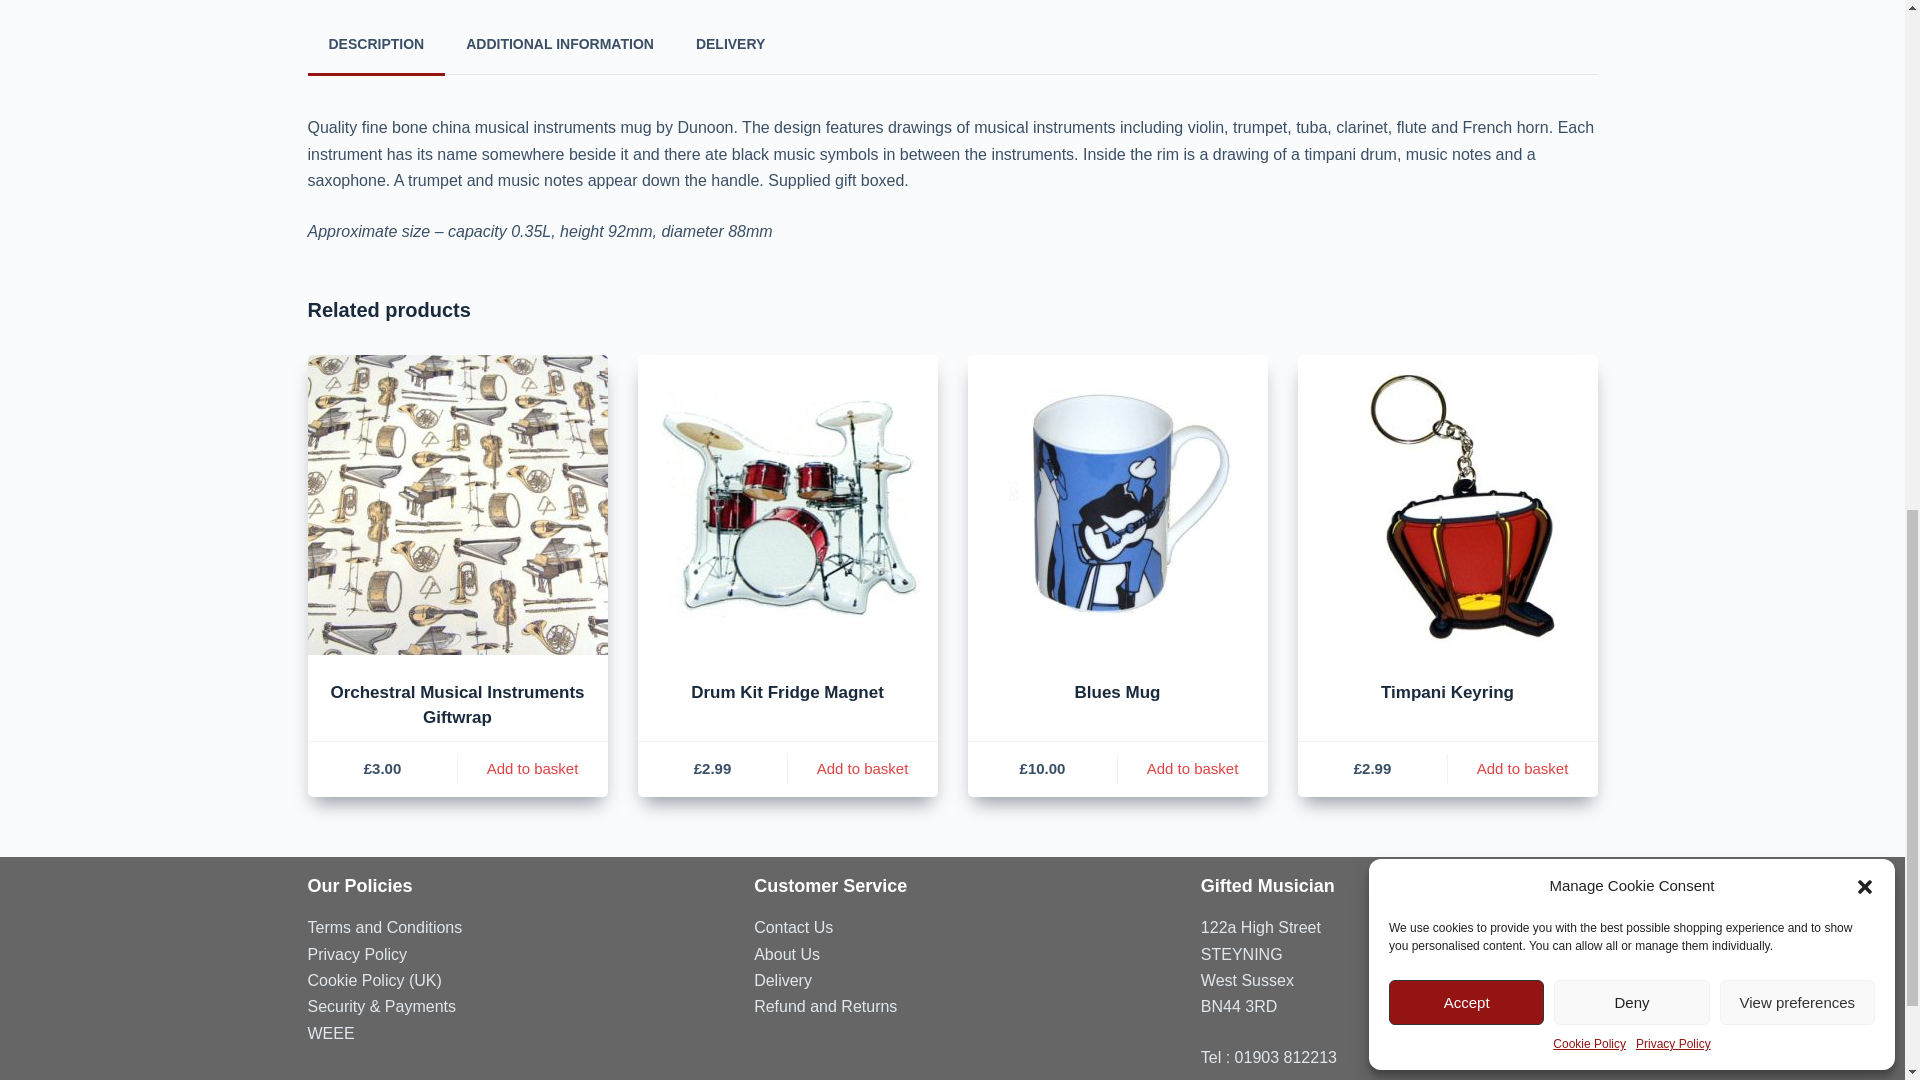 This screenshot has width=1920, height=1080. Describe the element at coordinates (458, 504) in the screenshot. I see `Orchestral Instruments Giftwrap` at that location.